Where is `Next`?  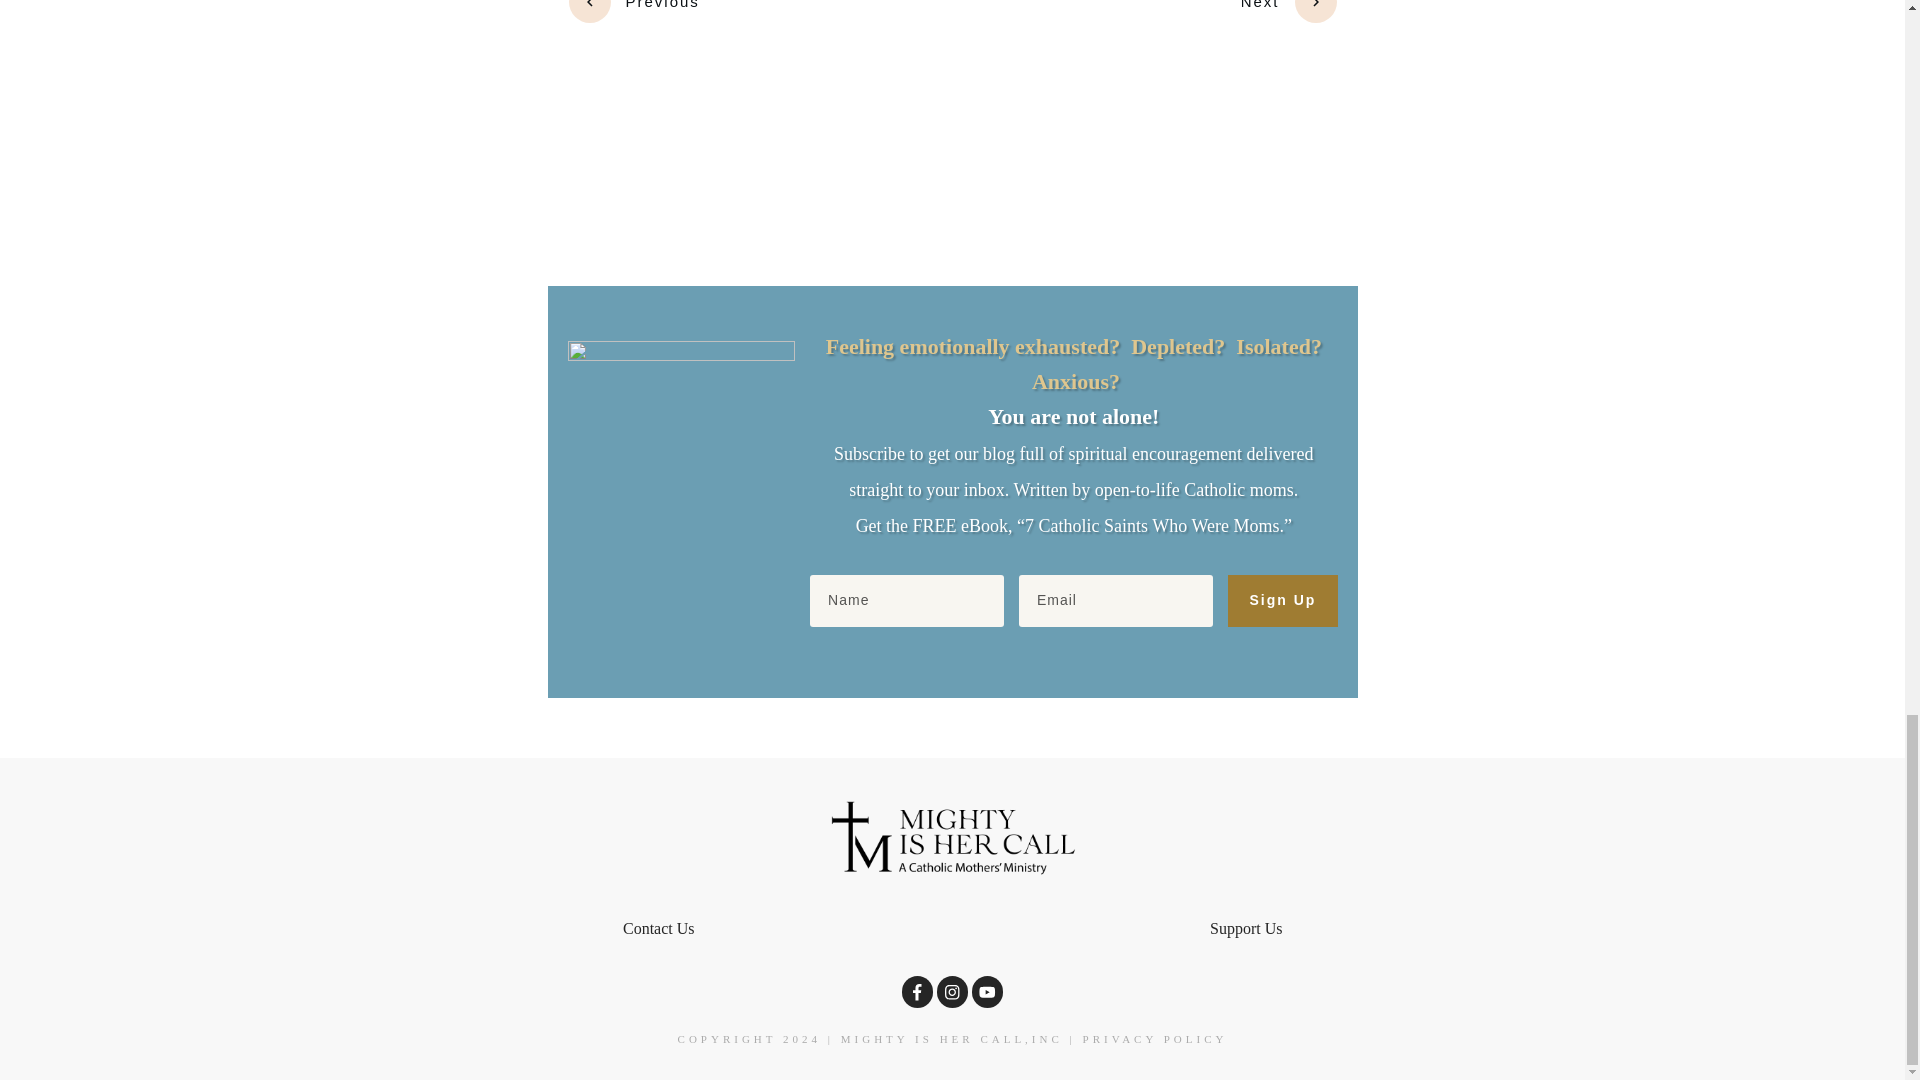
Next is located at coordinates (1288, 11).